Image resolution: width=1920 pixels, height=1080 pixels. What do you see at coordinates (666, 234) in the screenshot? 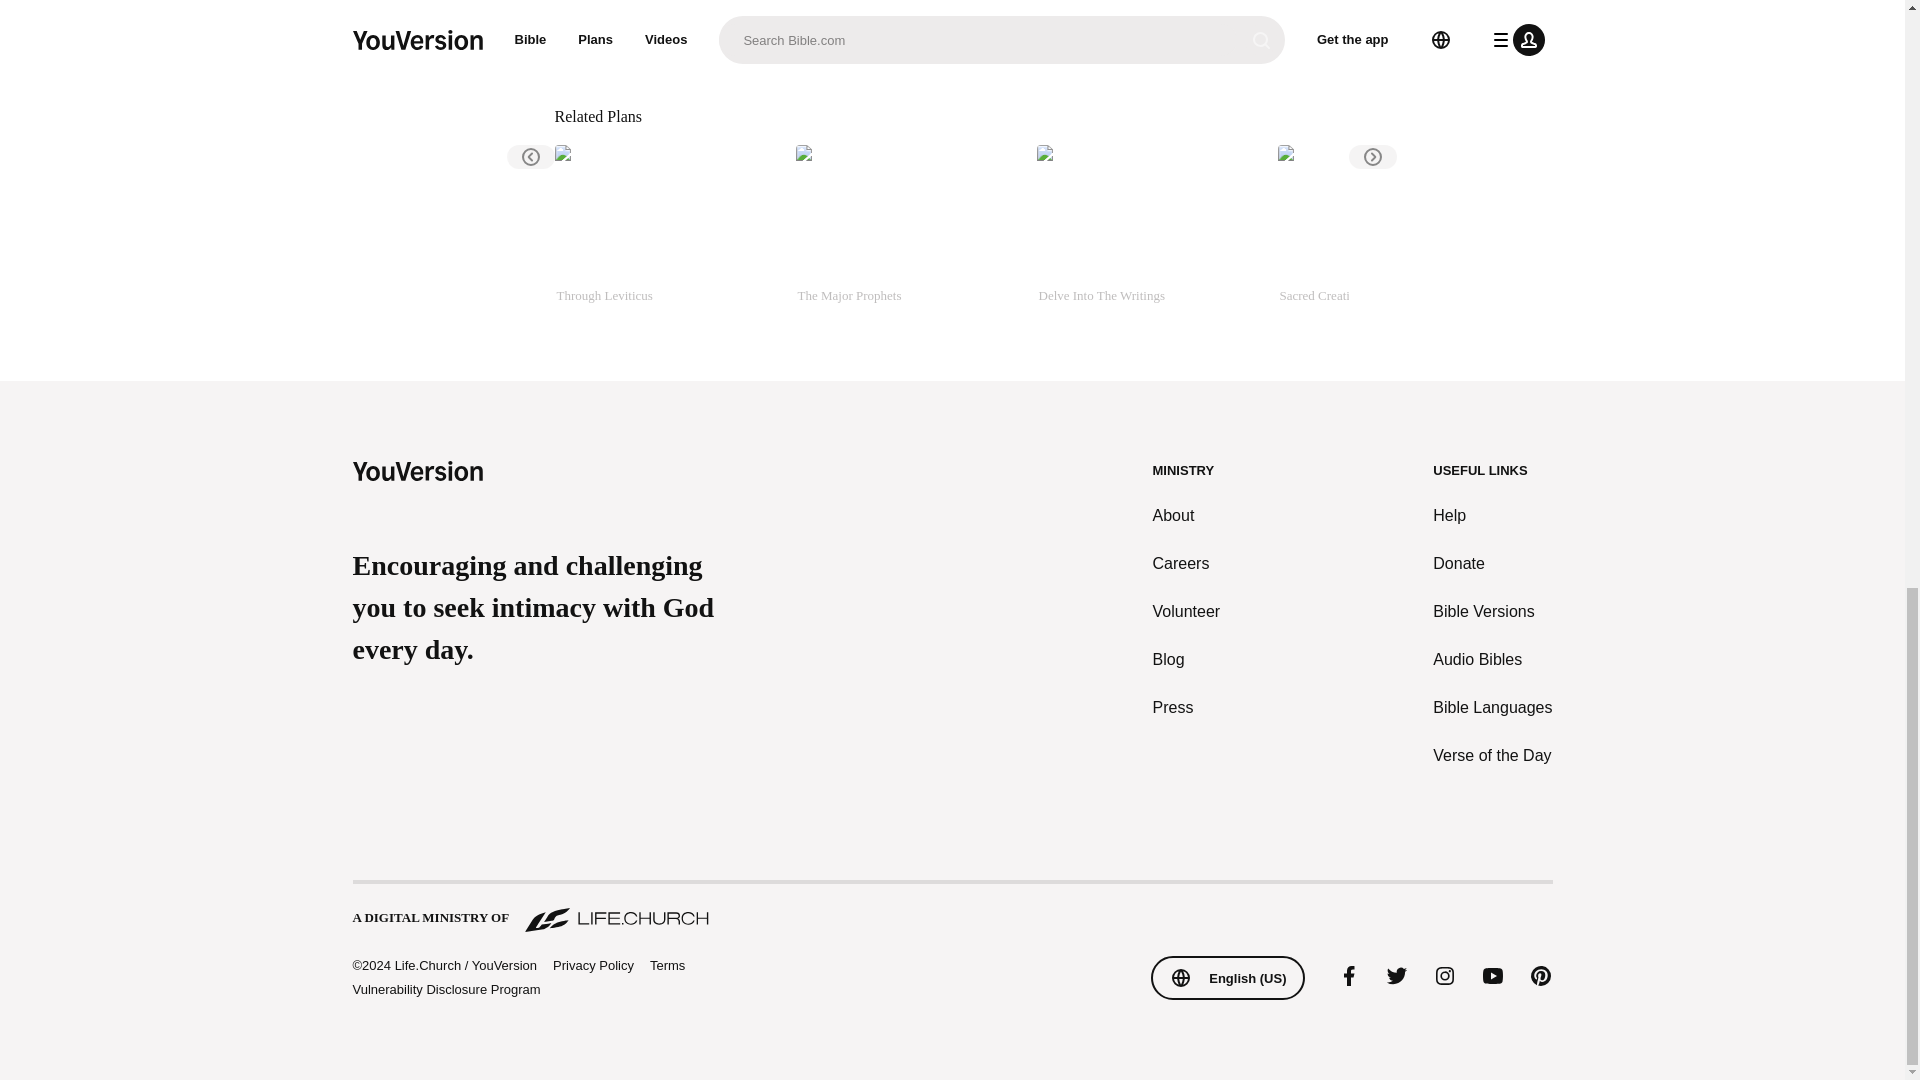
I see `Through Leviticus` at bounding box center [666, 234].